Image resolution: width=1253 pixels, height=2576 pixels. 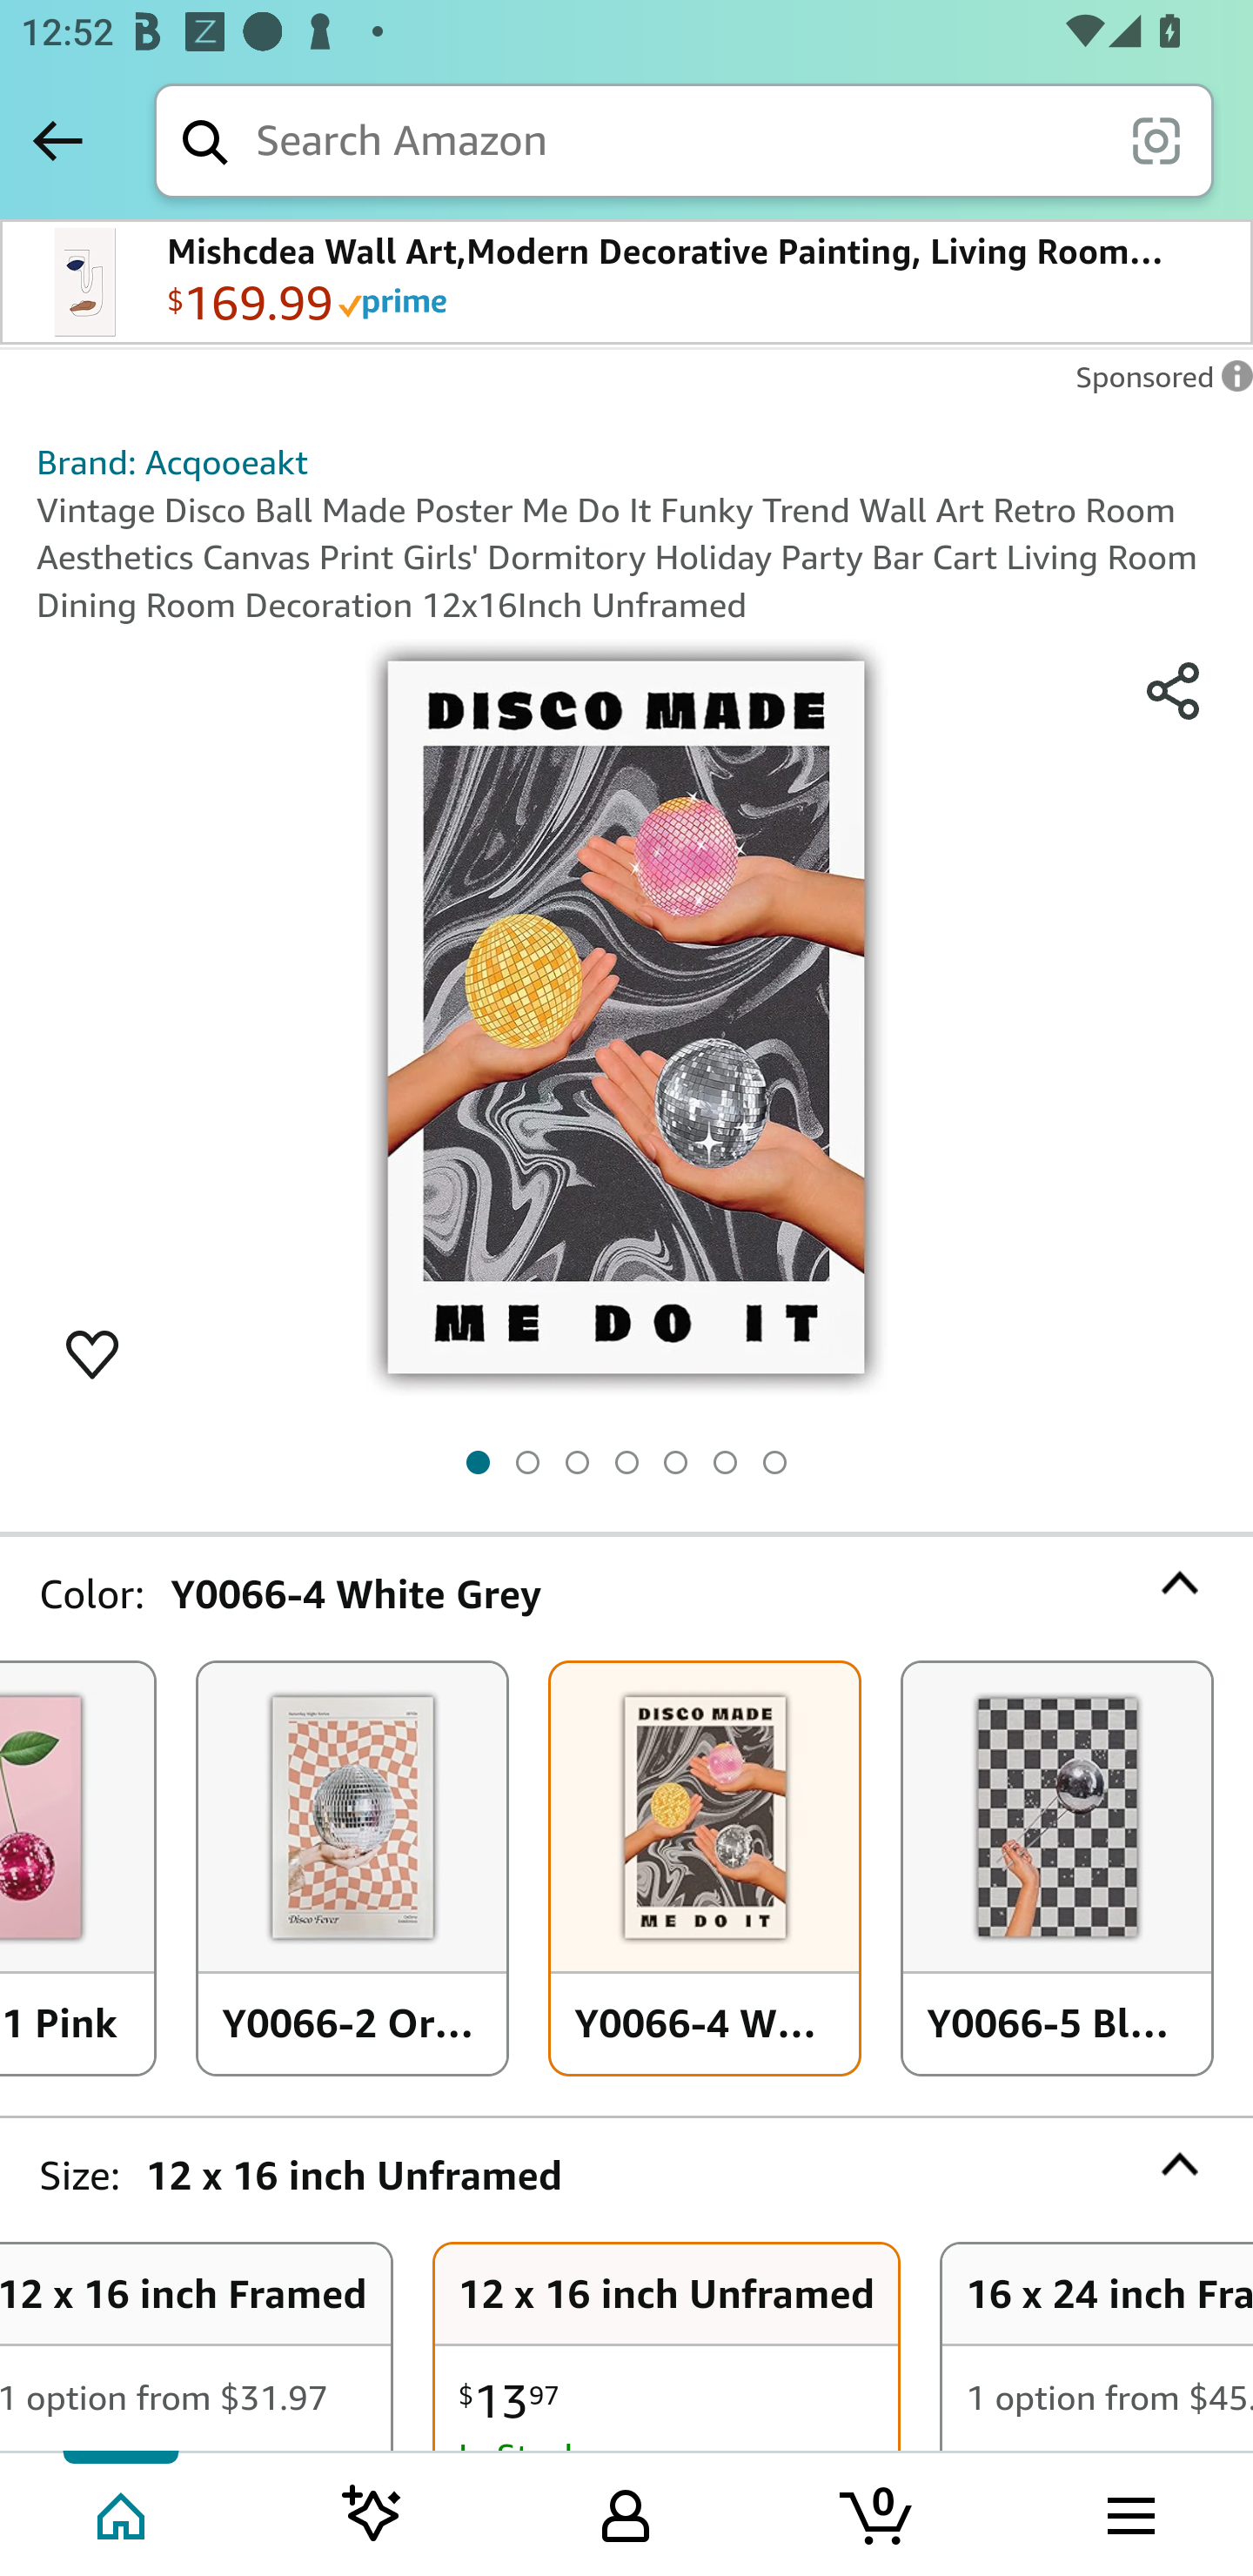 I want to click on Home Tab 1 of 5, so click(x=124, y=2512).